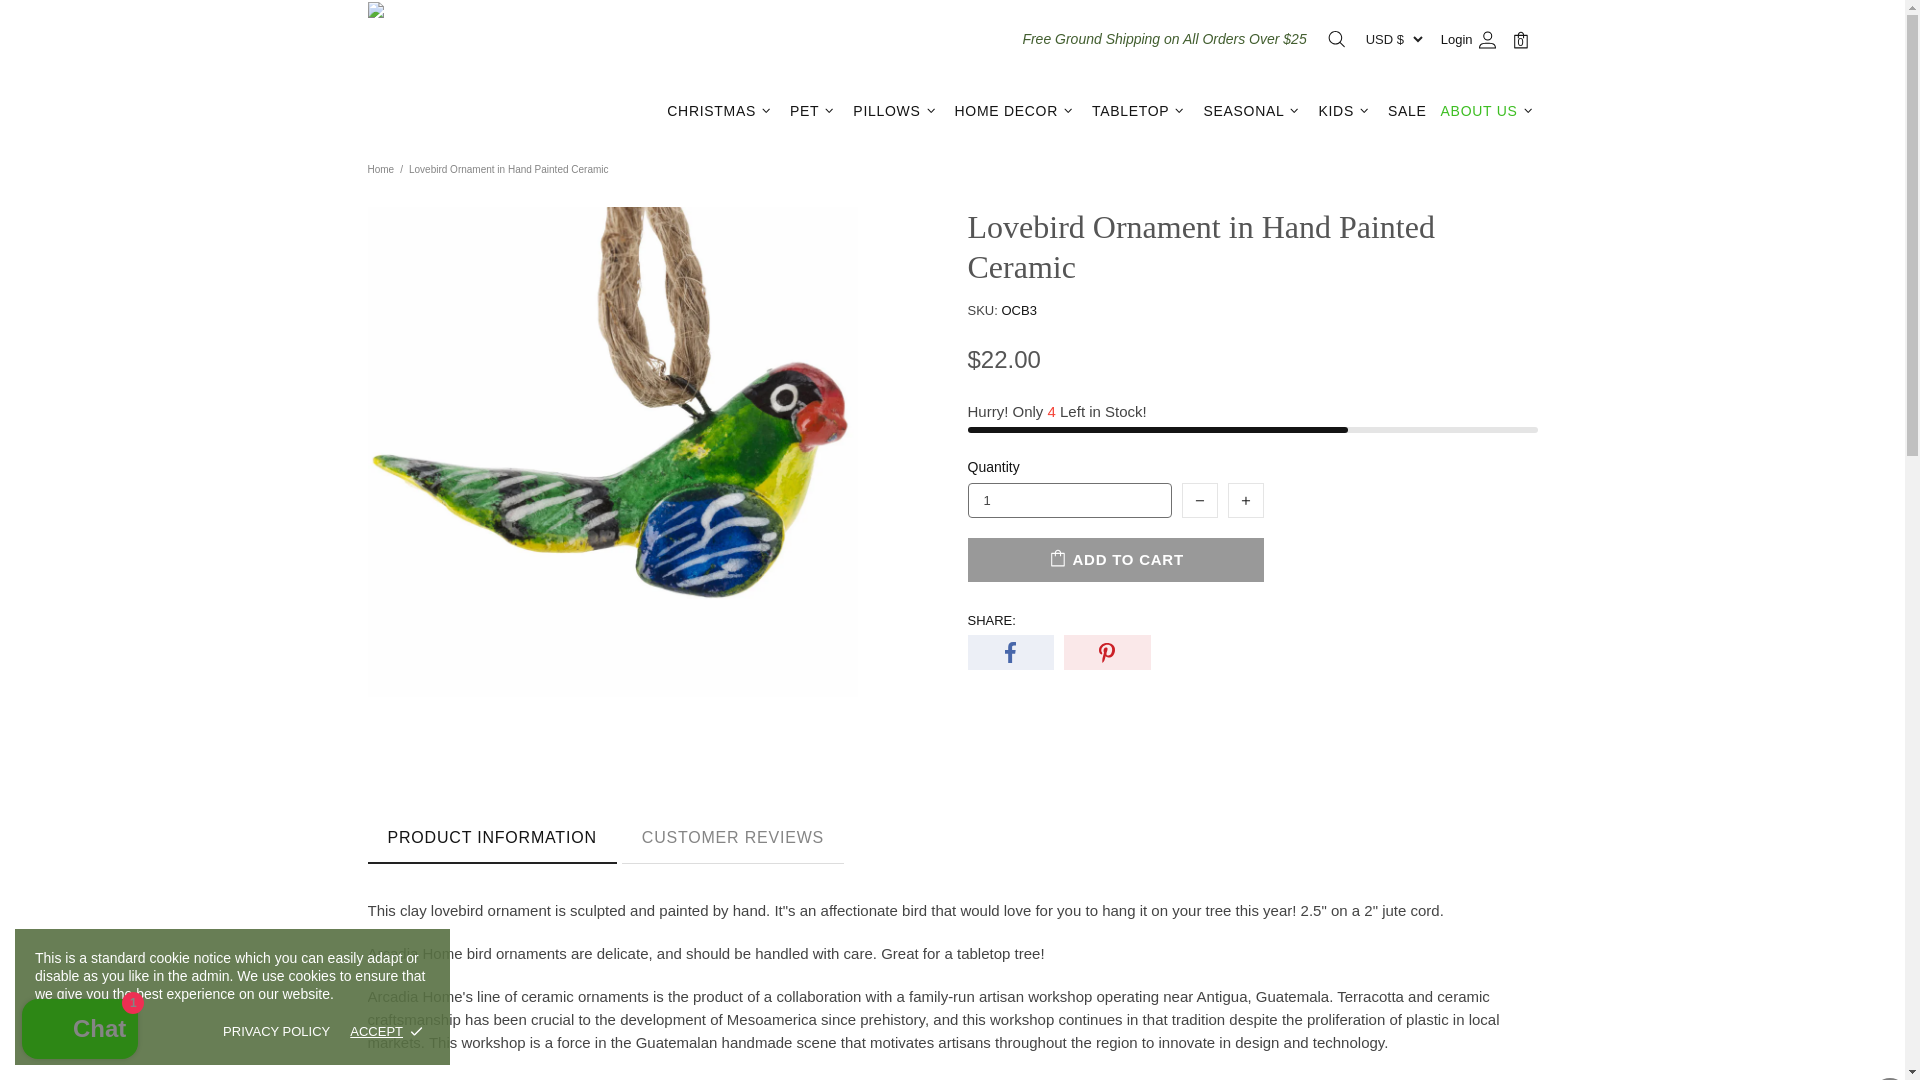 The height and width of the screenshot is (1080, 1920). I want to click on 0, so click(1523, 40).